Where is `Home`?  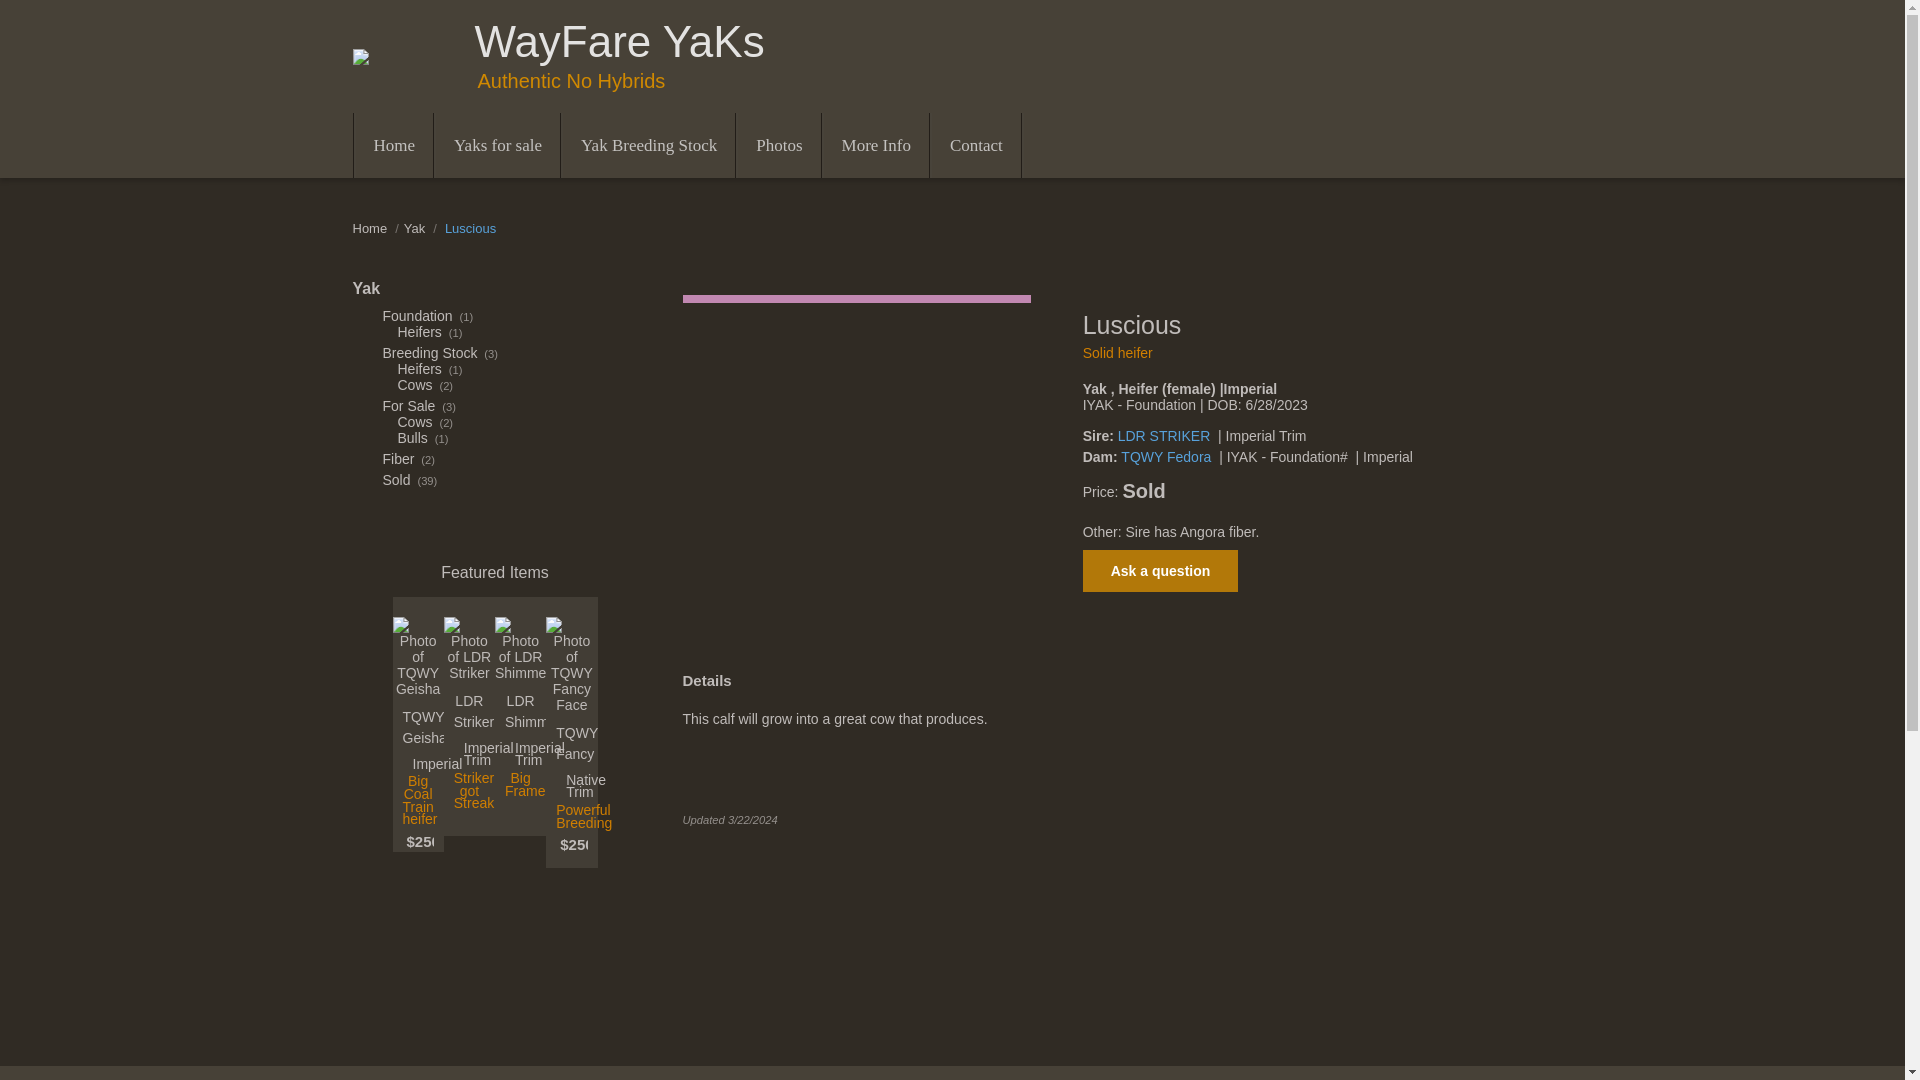 Home is located at coordinates (369, 228).